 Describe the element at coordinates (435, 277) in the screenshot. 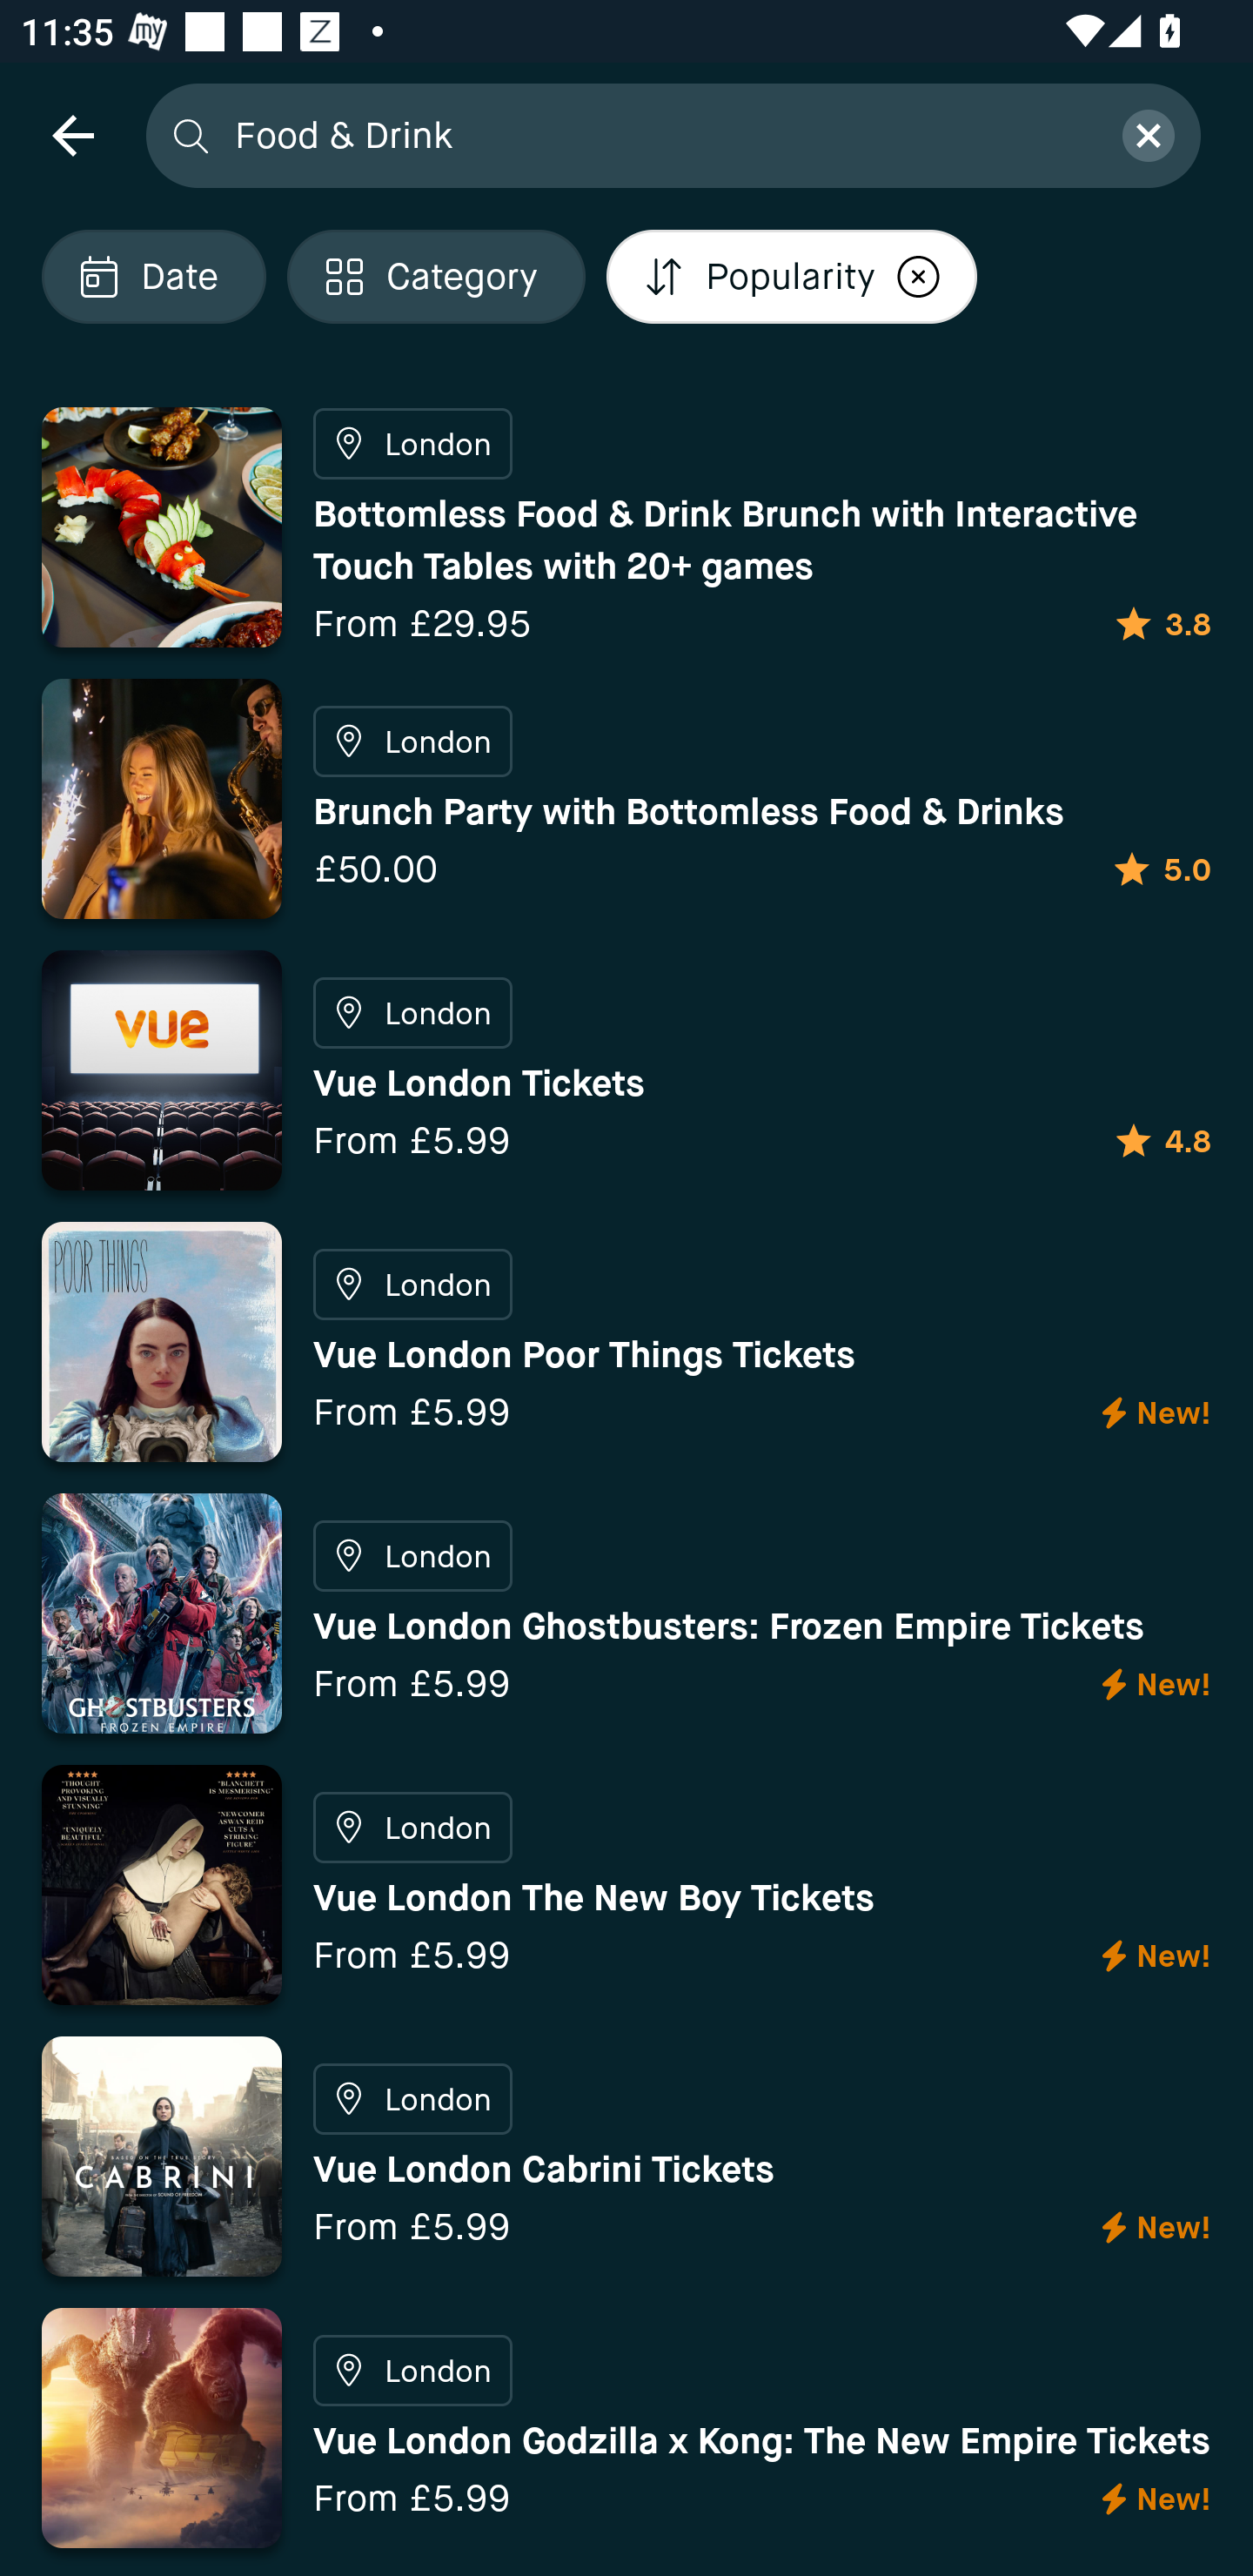

I see `Localized description Category` at that location.